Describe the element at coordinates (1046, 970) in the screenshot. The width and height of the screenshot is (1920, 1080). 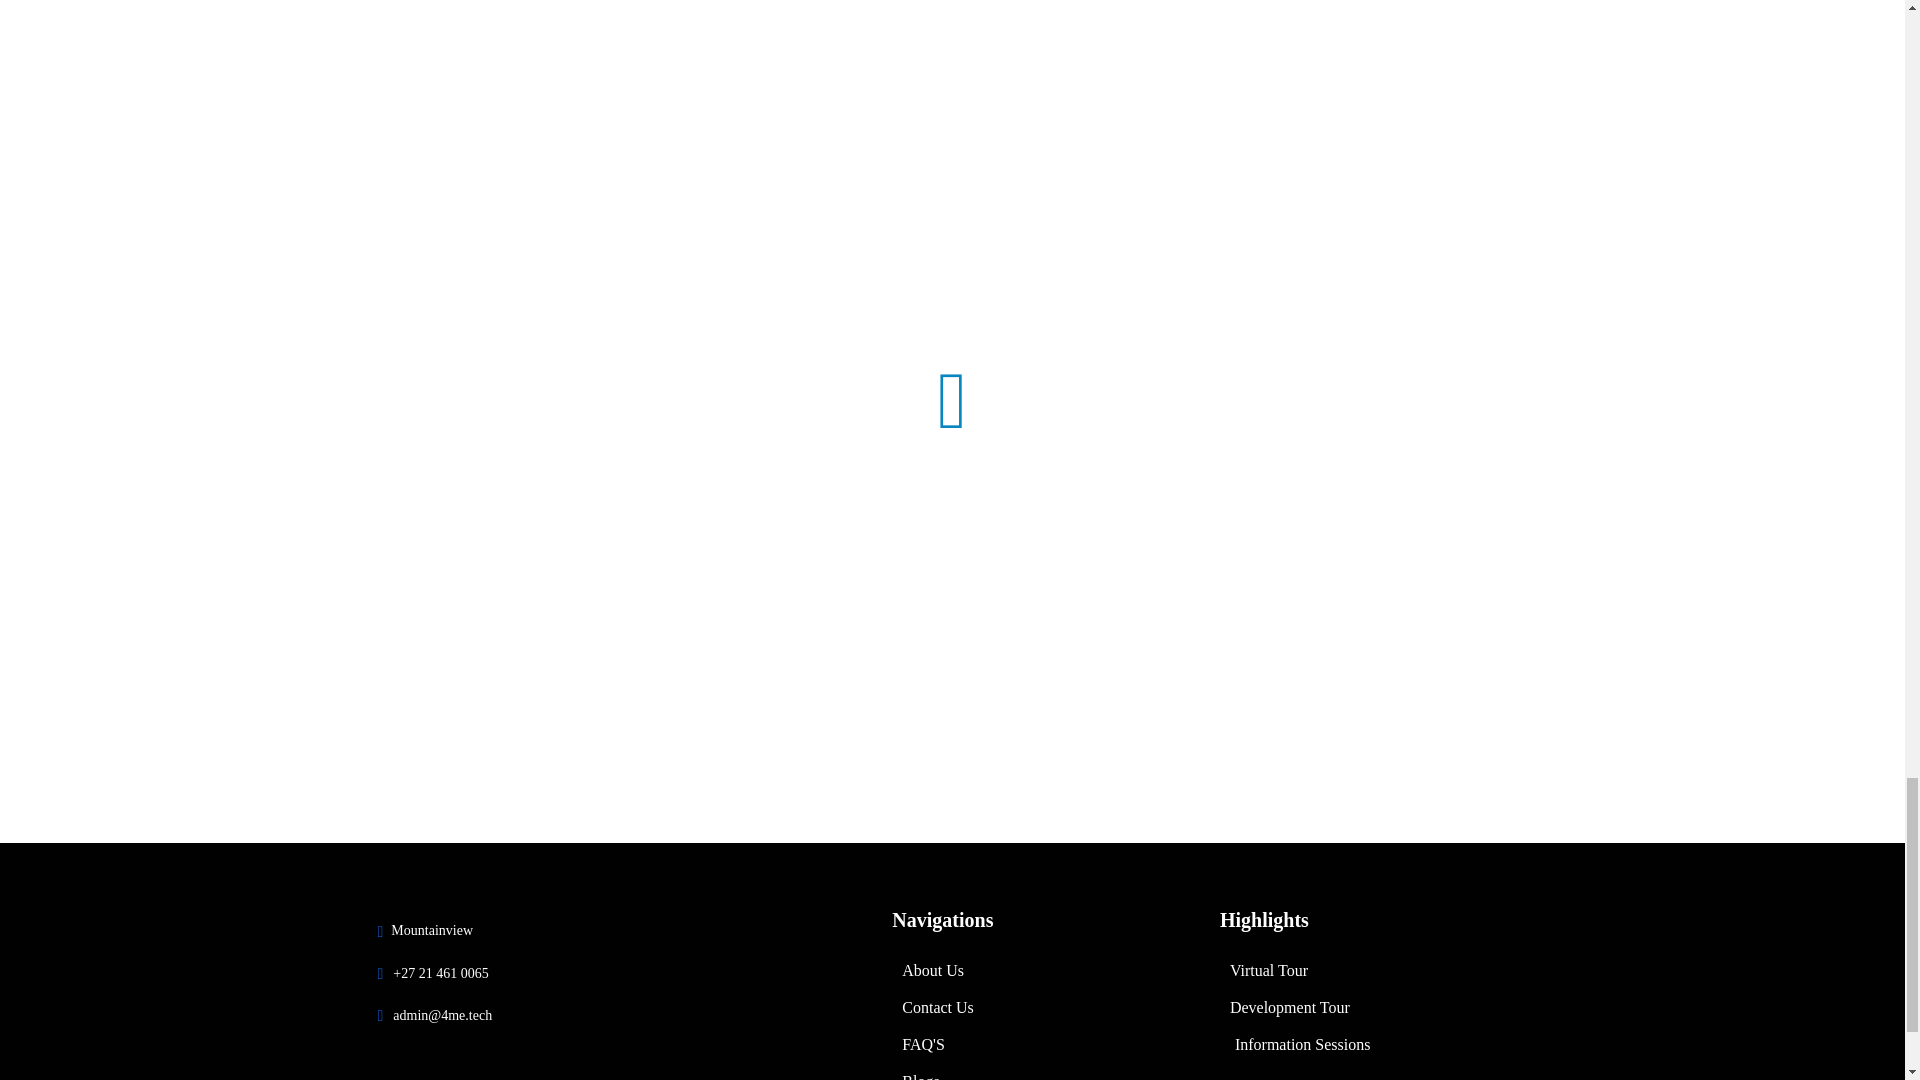
I see `About Us` at that location.